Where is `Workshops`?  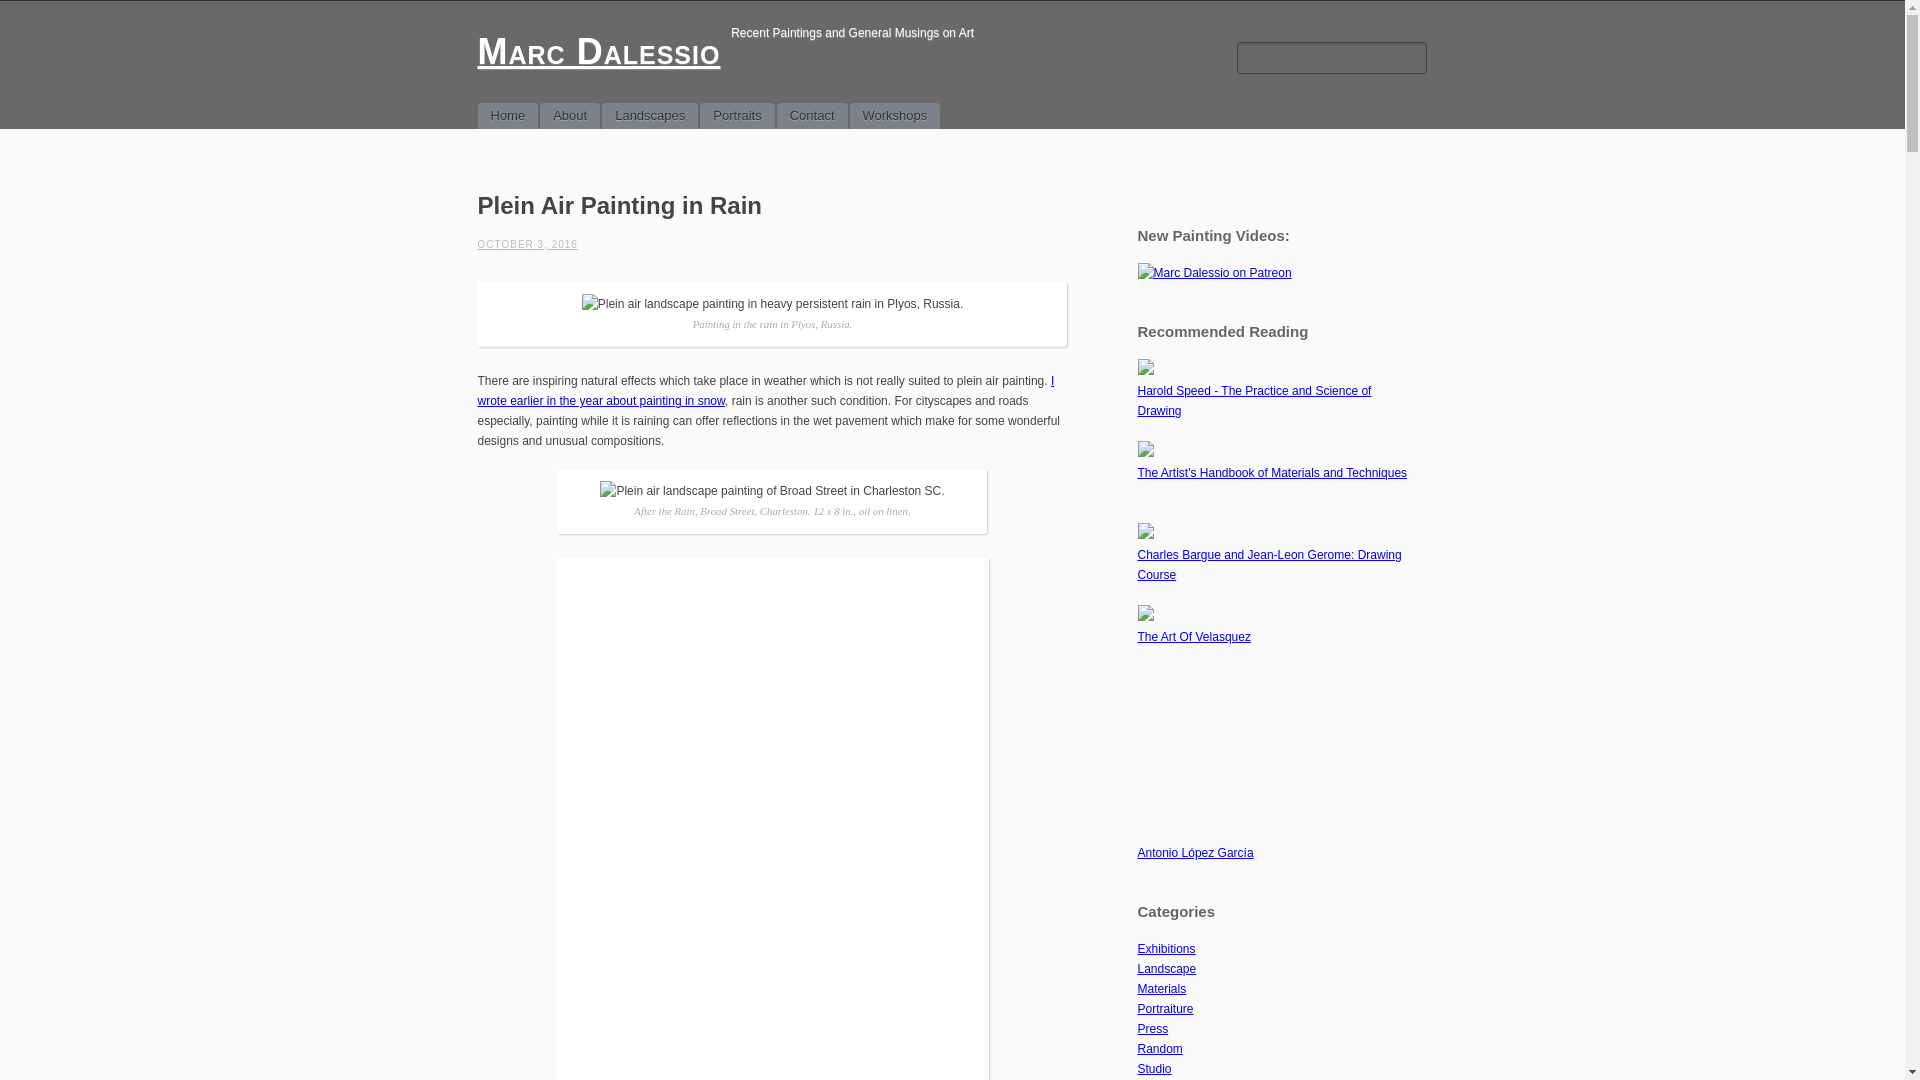
Workshops is located at coordinates (895, 115).